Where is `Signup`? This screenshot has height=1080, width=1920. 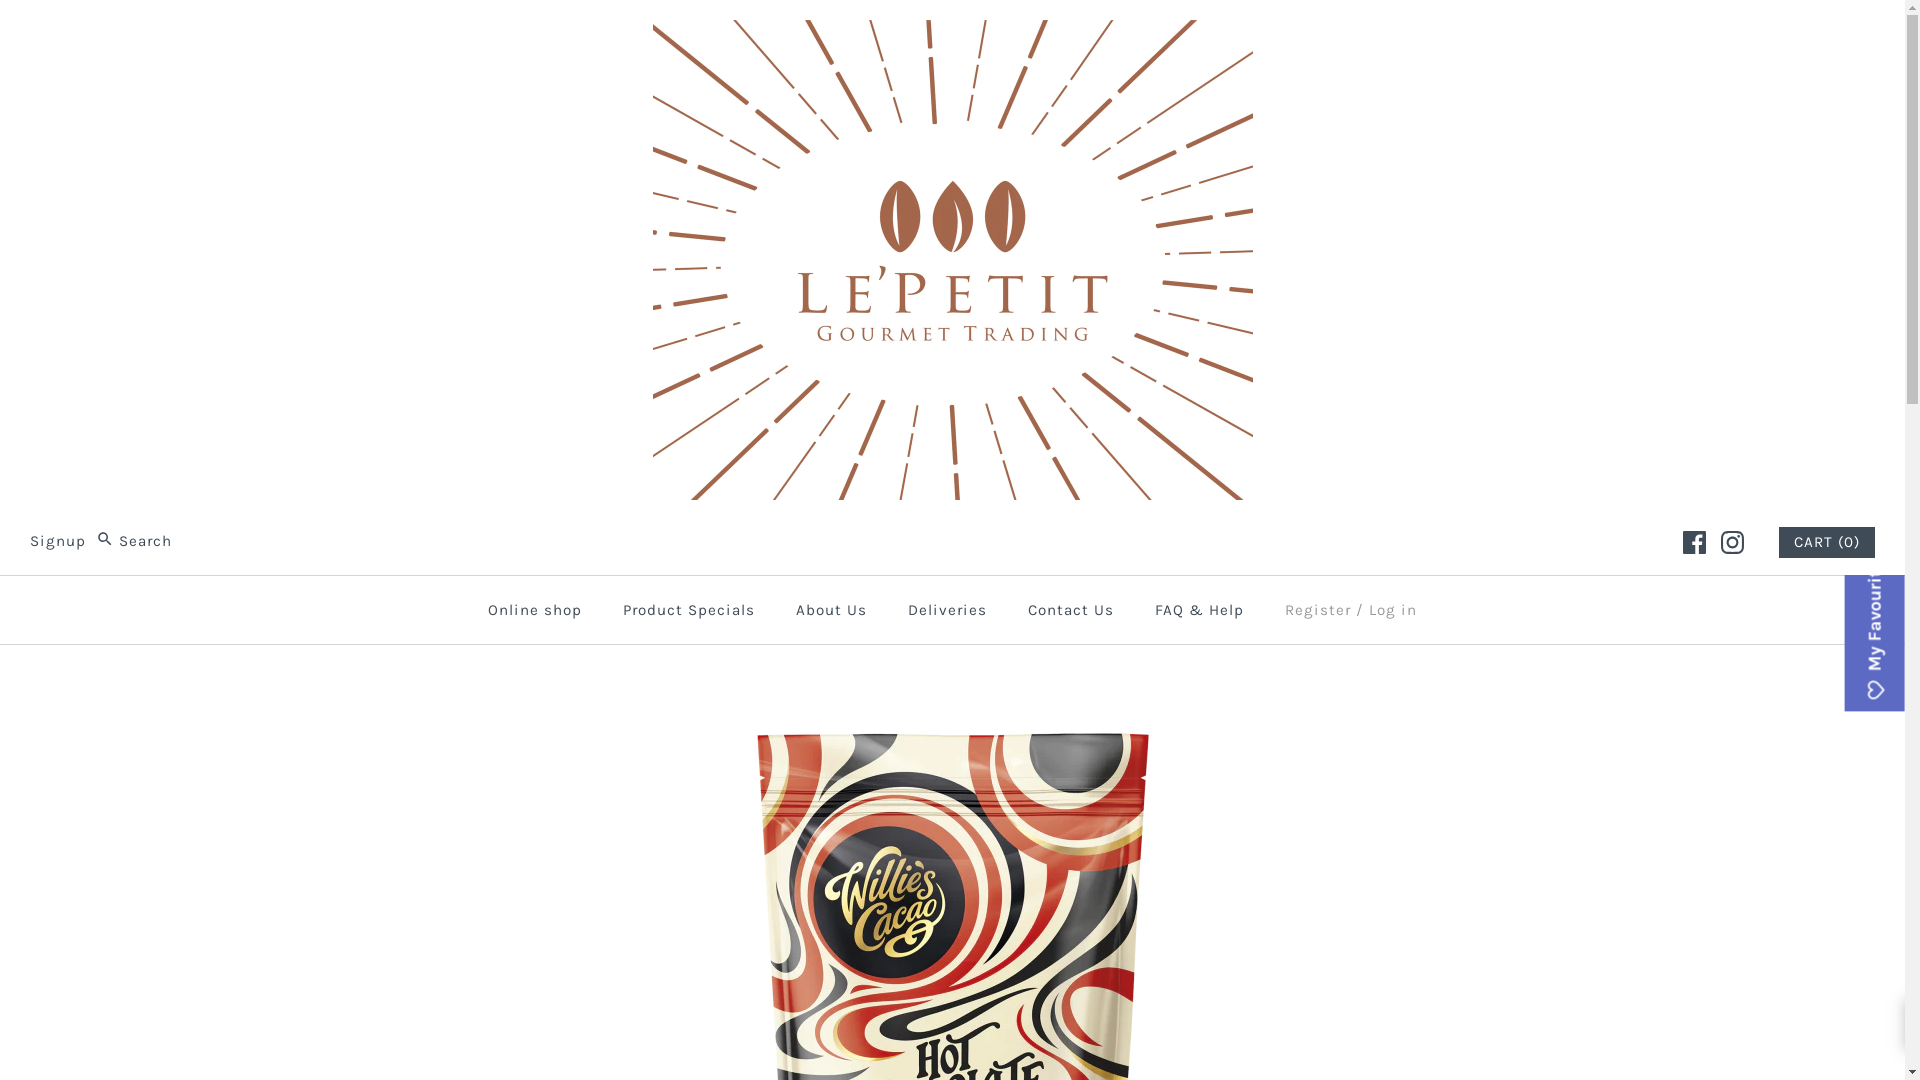
Signup is located at coordinates (58, 541).